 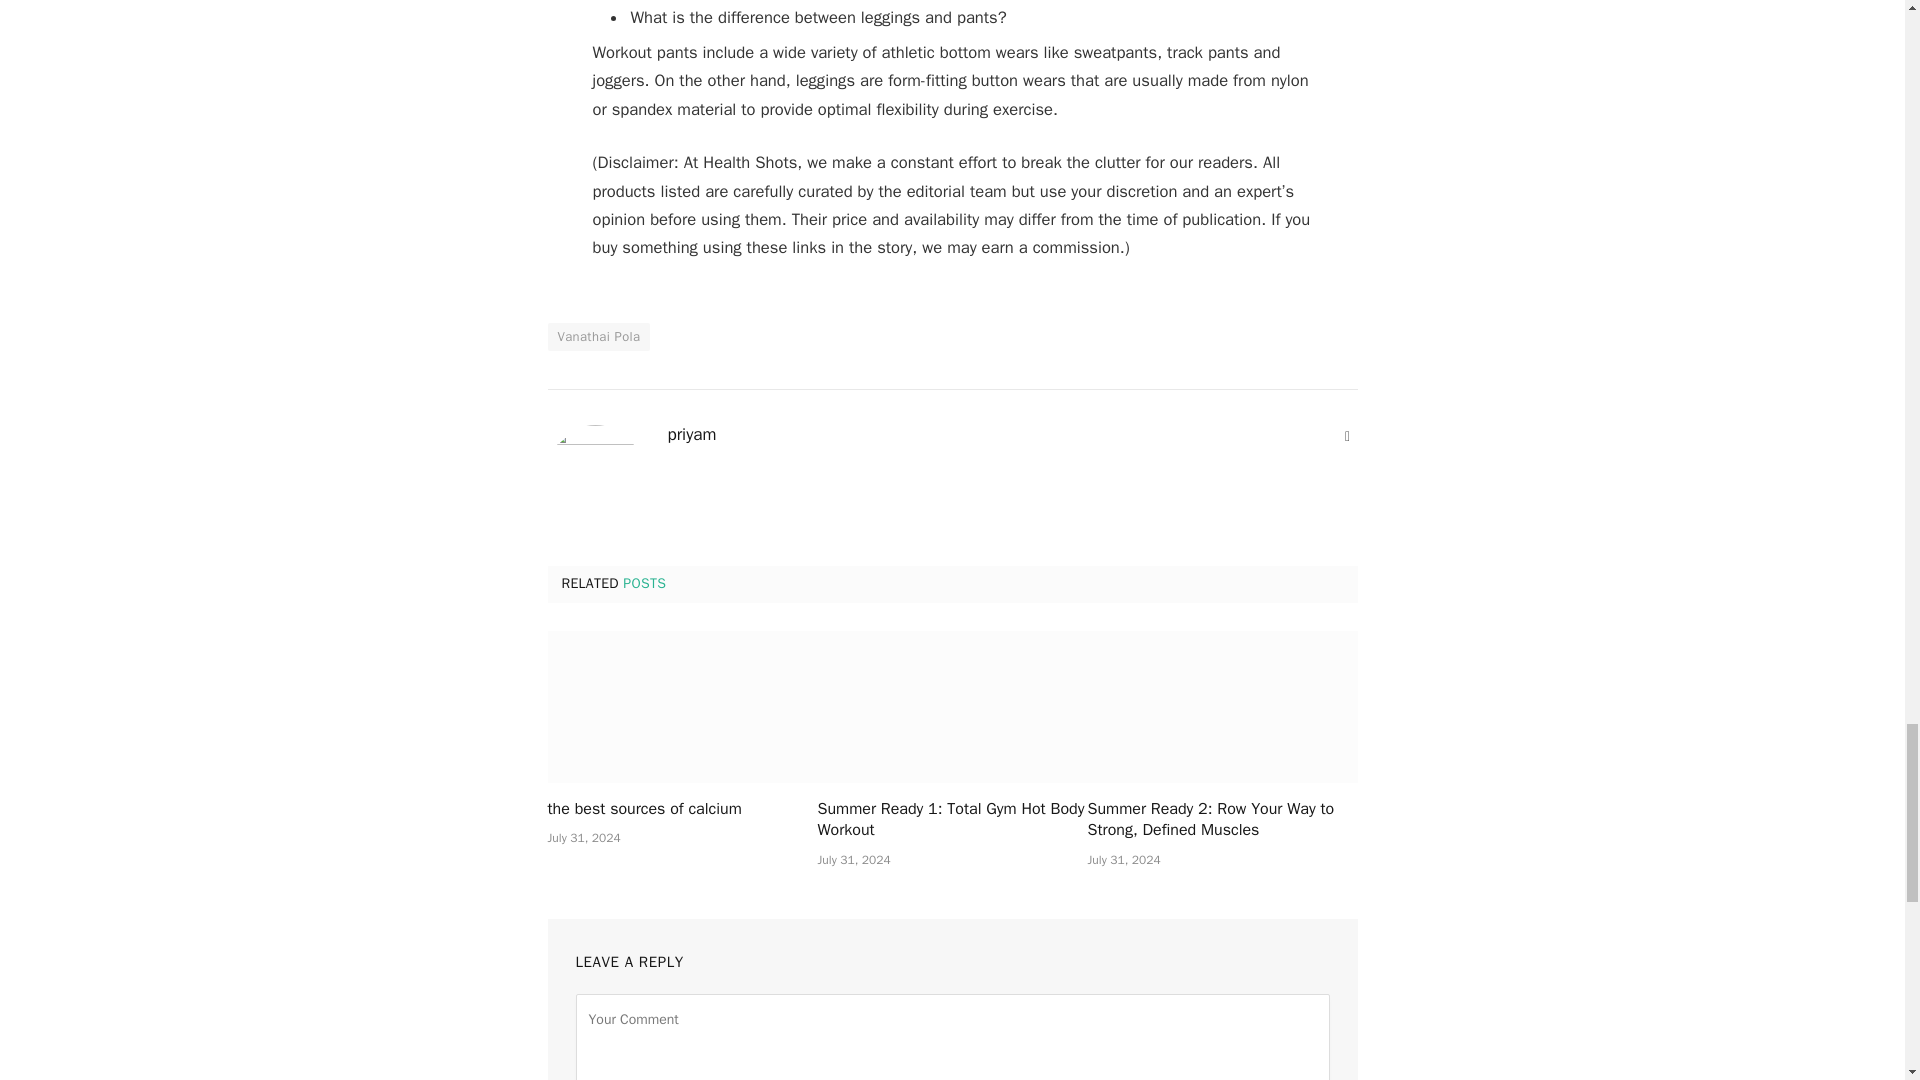 I want to click on Summer Ready 2: Row Your Way to Strong, Defined Muscles, so click(x=1222, y=706).